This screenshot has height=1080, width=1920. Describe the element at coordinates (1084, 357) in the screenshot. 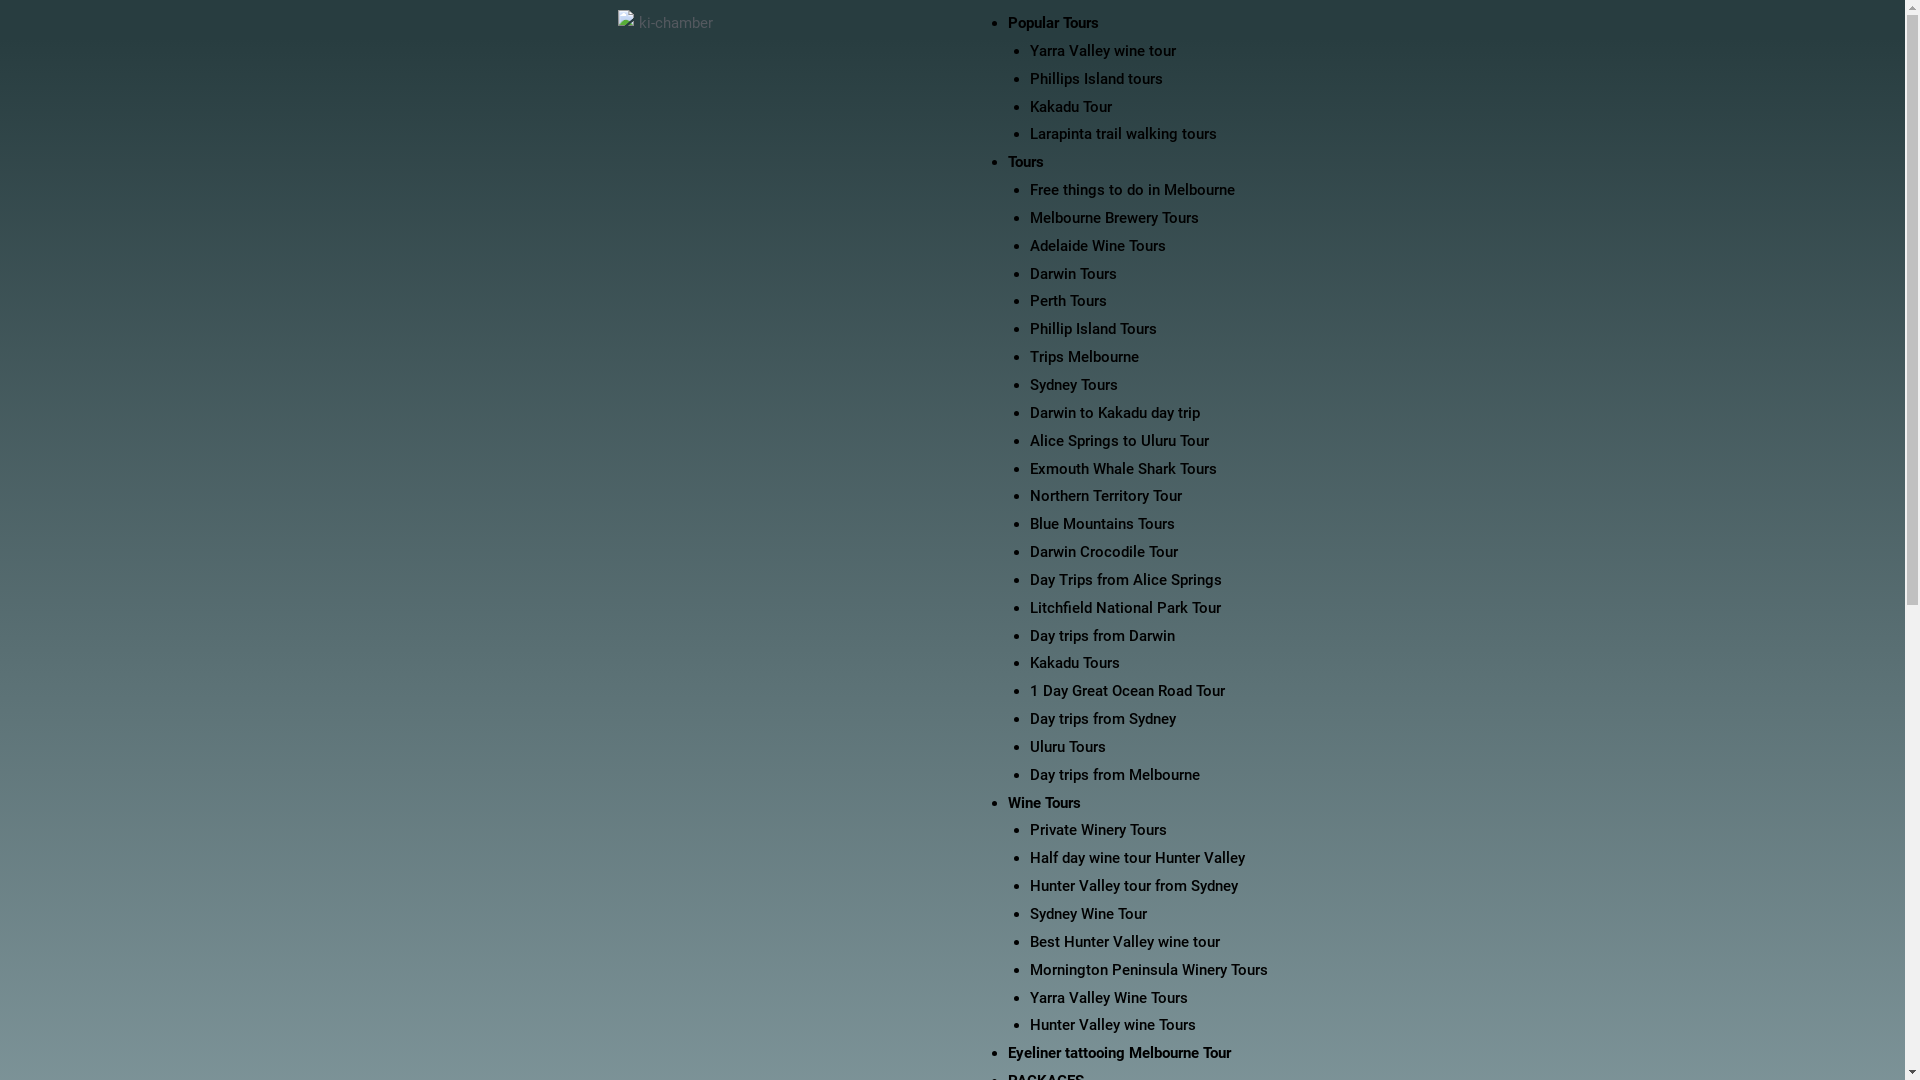

I see `Trips Melbourne` at that location.